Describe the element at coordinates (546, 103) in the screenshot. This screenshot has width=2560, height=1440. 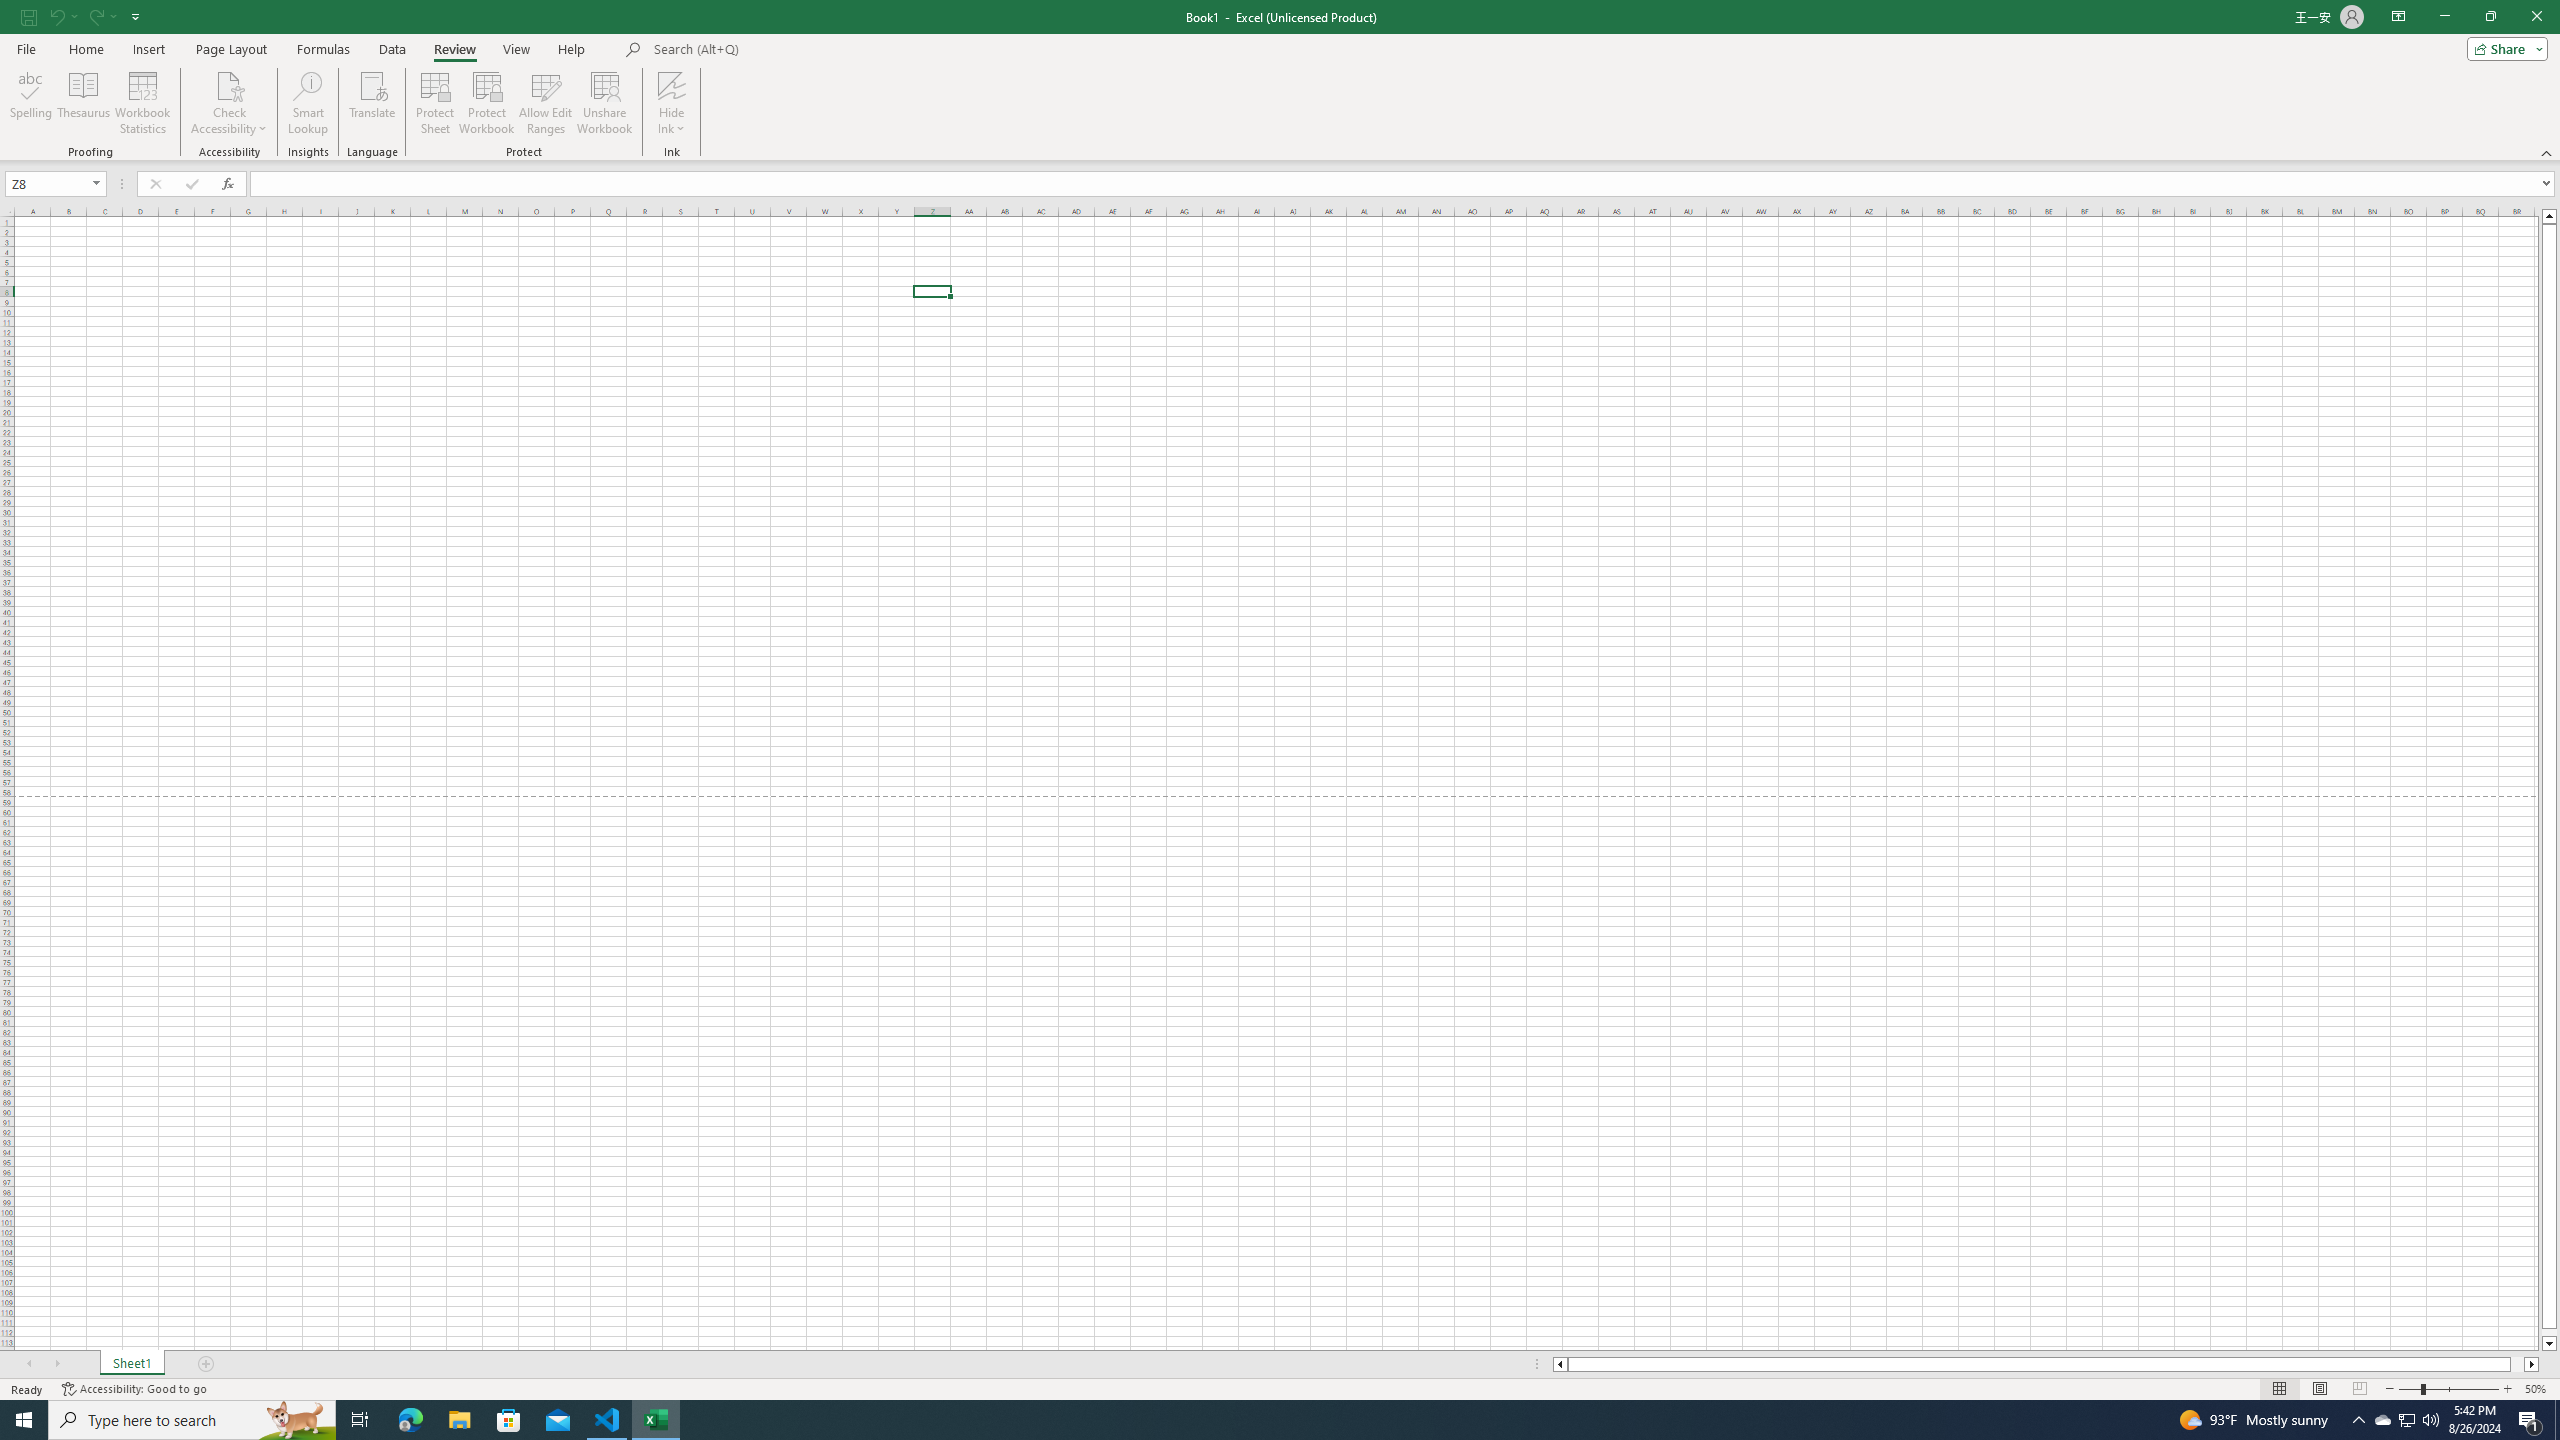
I see `Allow Edit Ranges` at that location.